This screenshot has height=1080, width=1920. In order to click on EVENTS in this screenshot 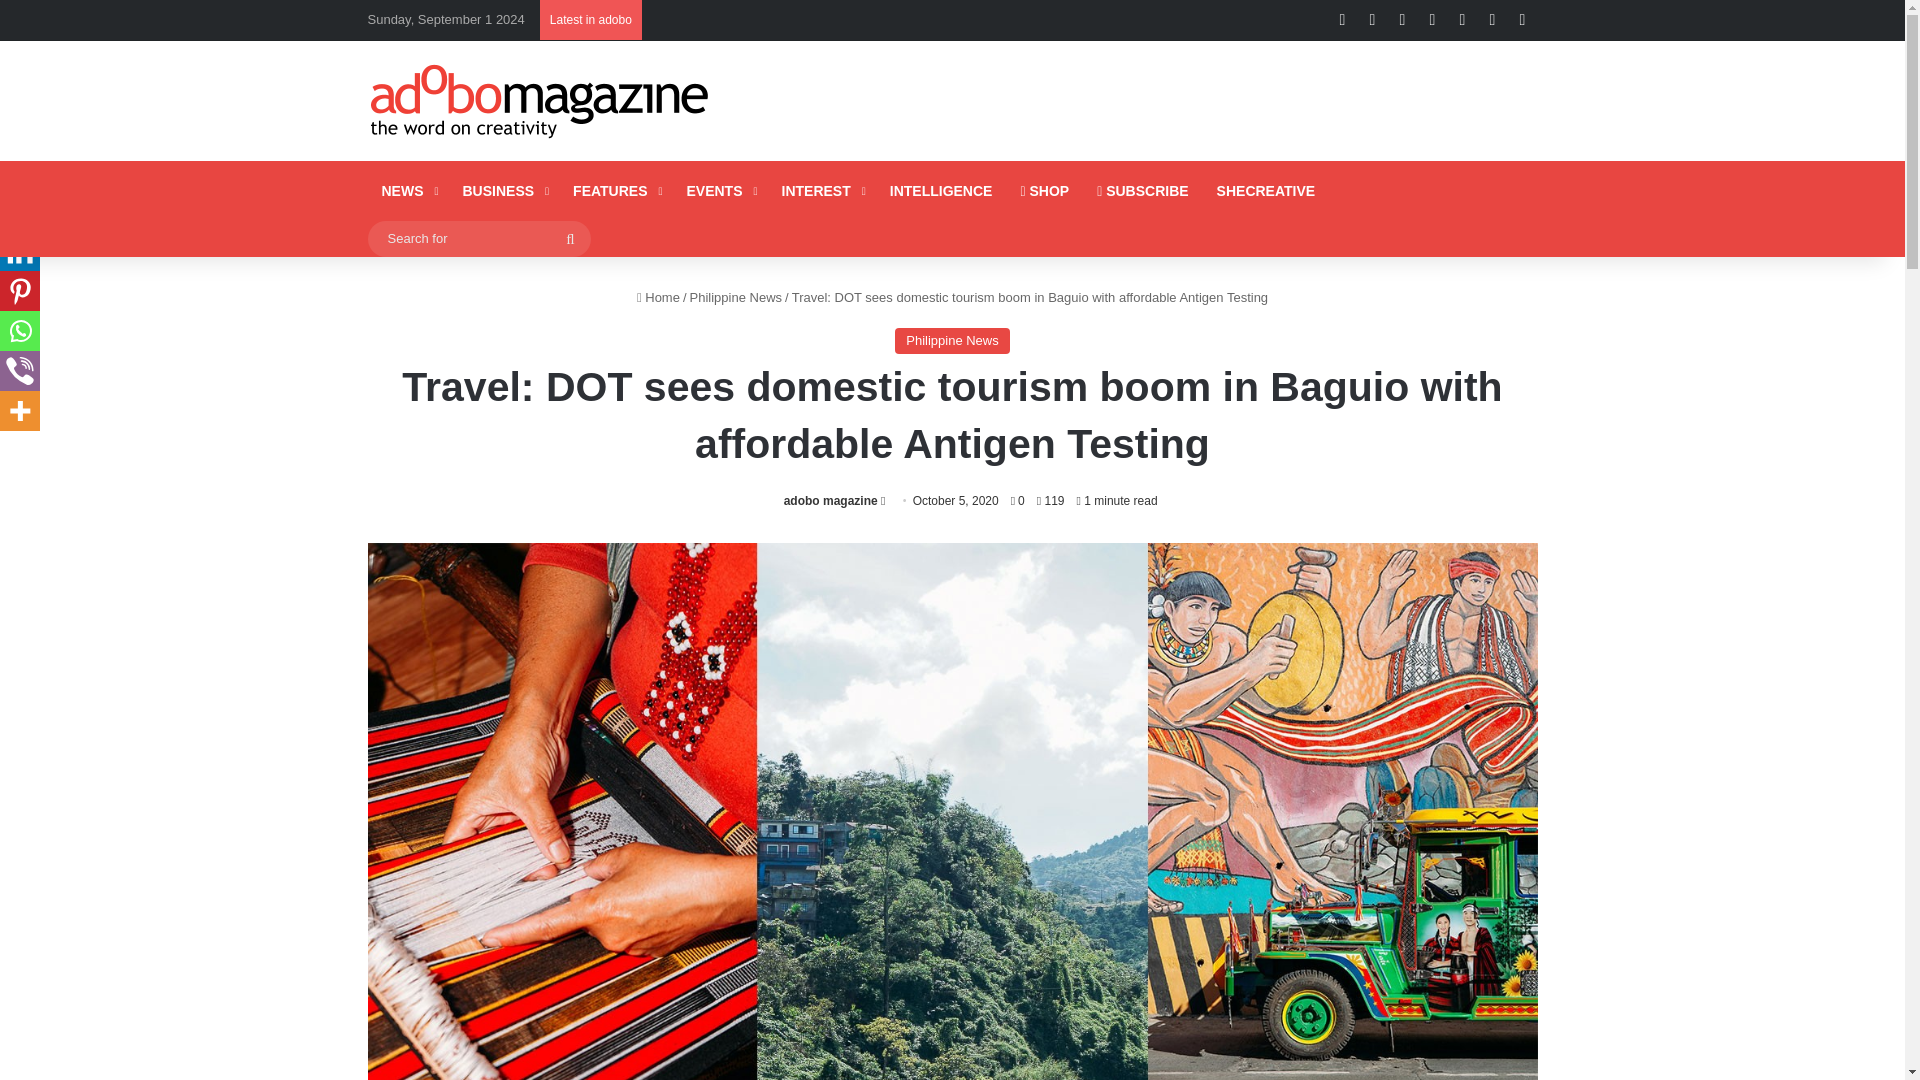, I will do `click(719, 190)`.